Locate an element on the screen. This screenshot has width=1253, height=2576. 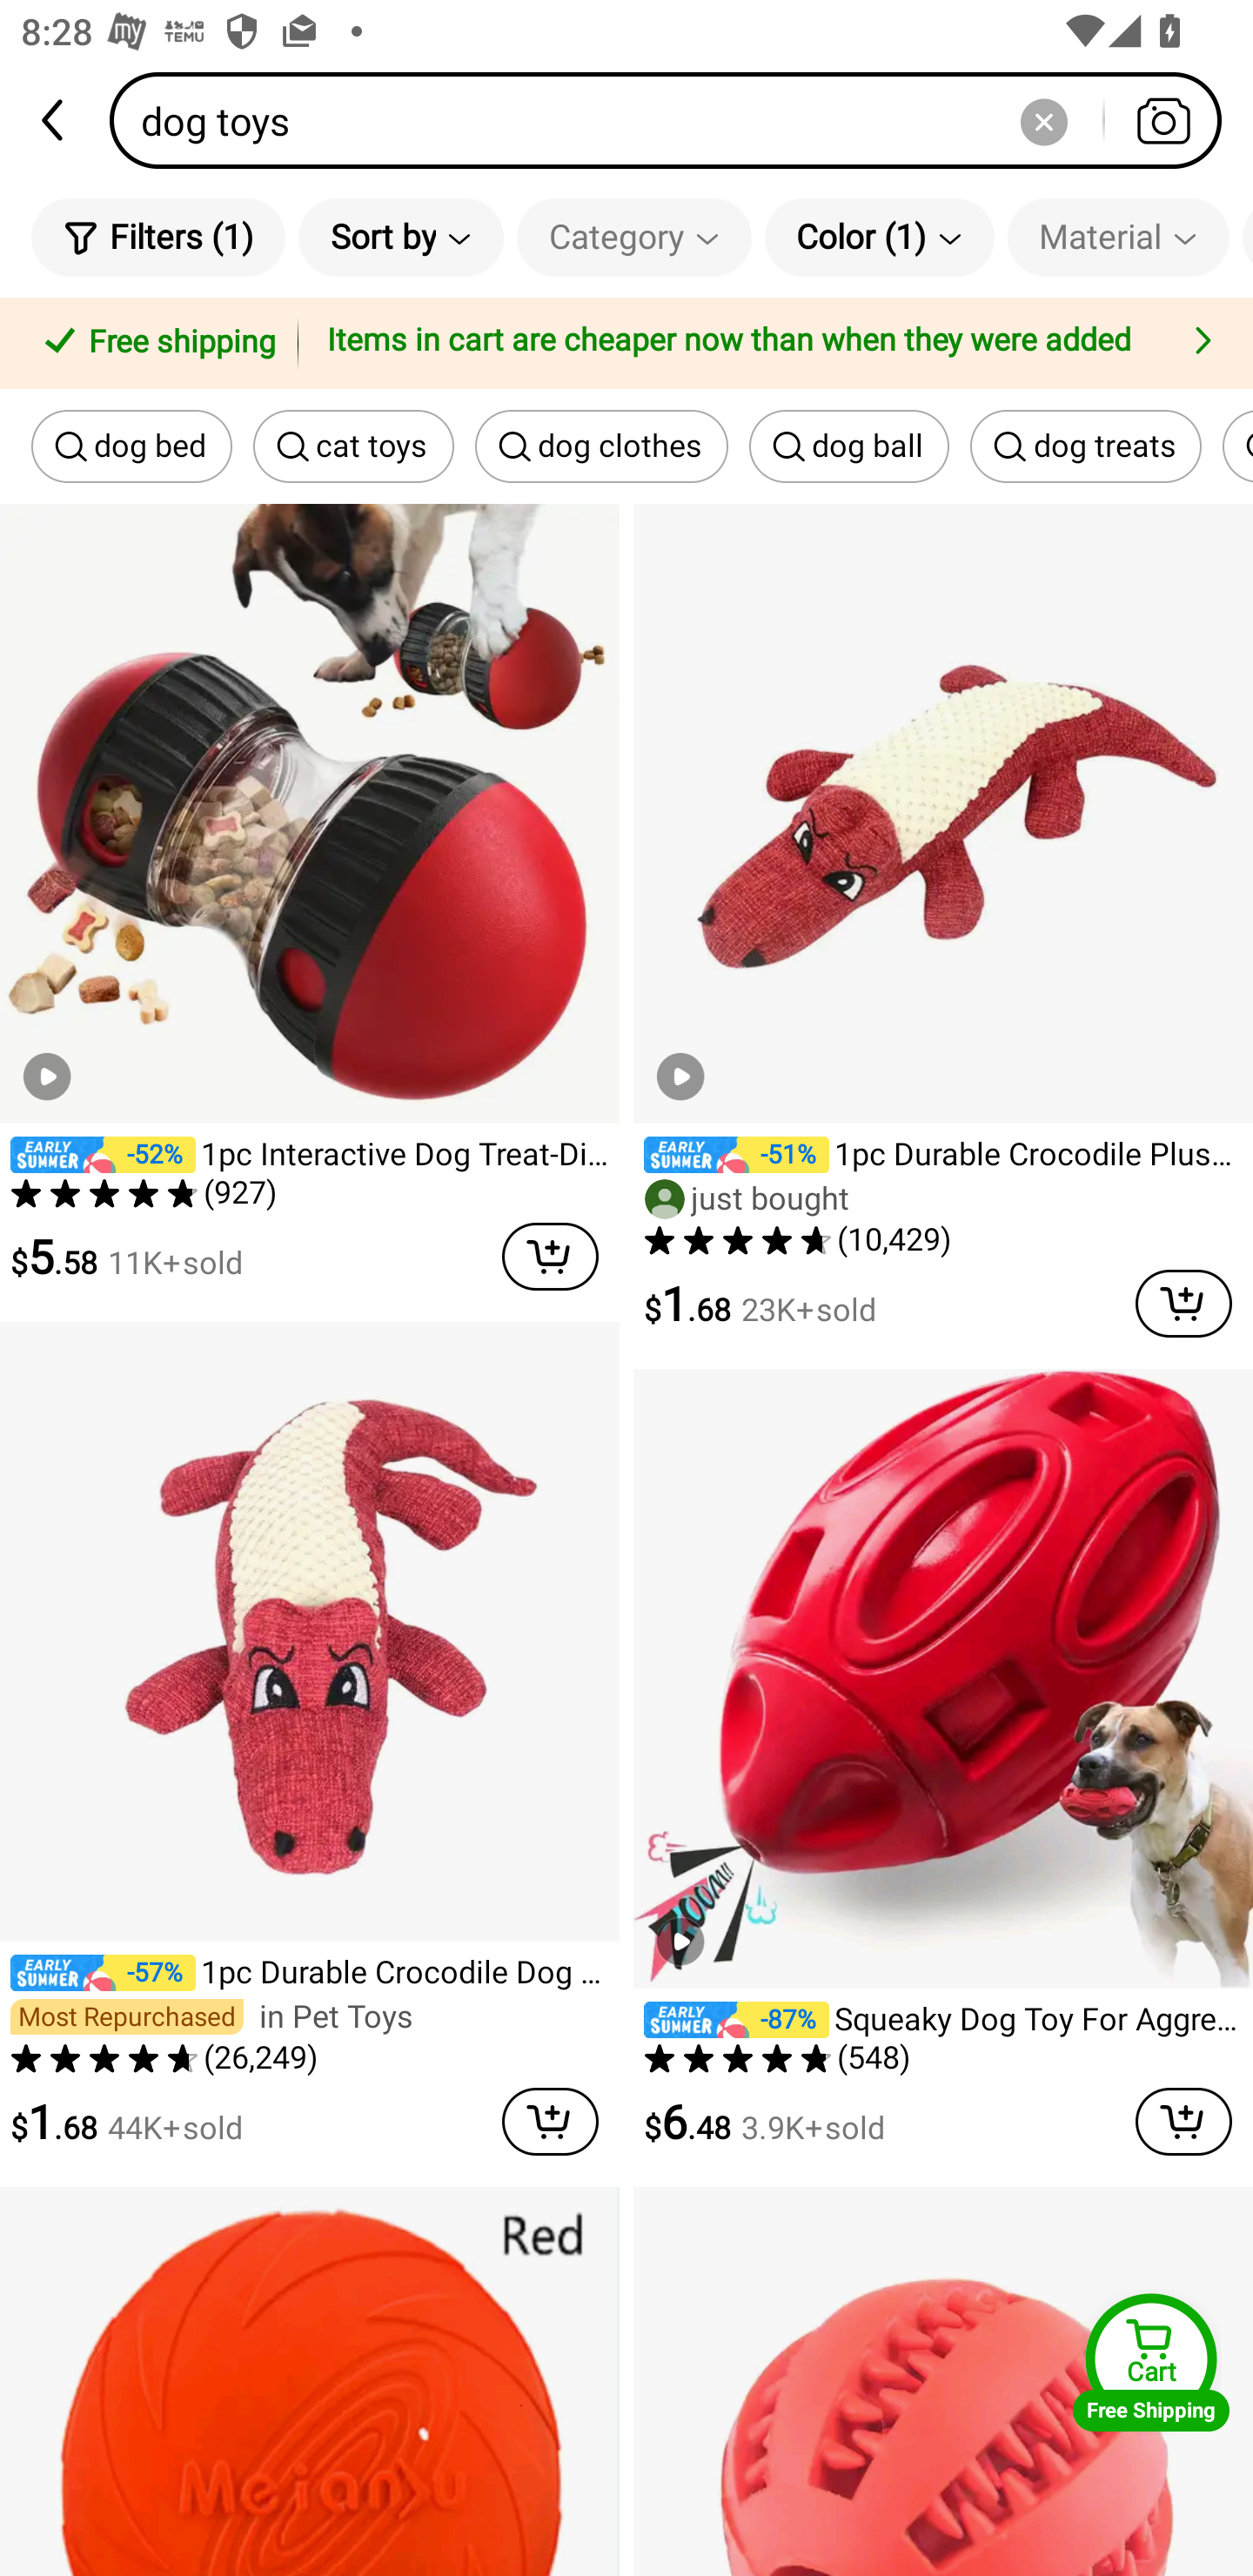
Color (1) is located at coordinates (879, 237).